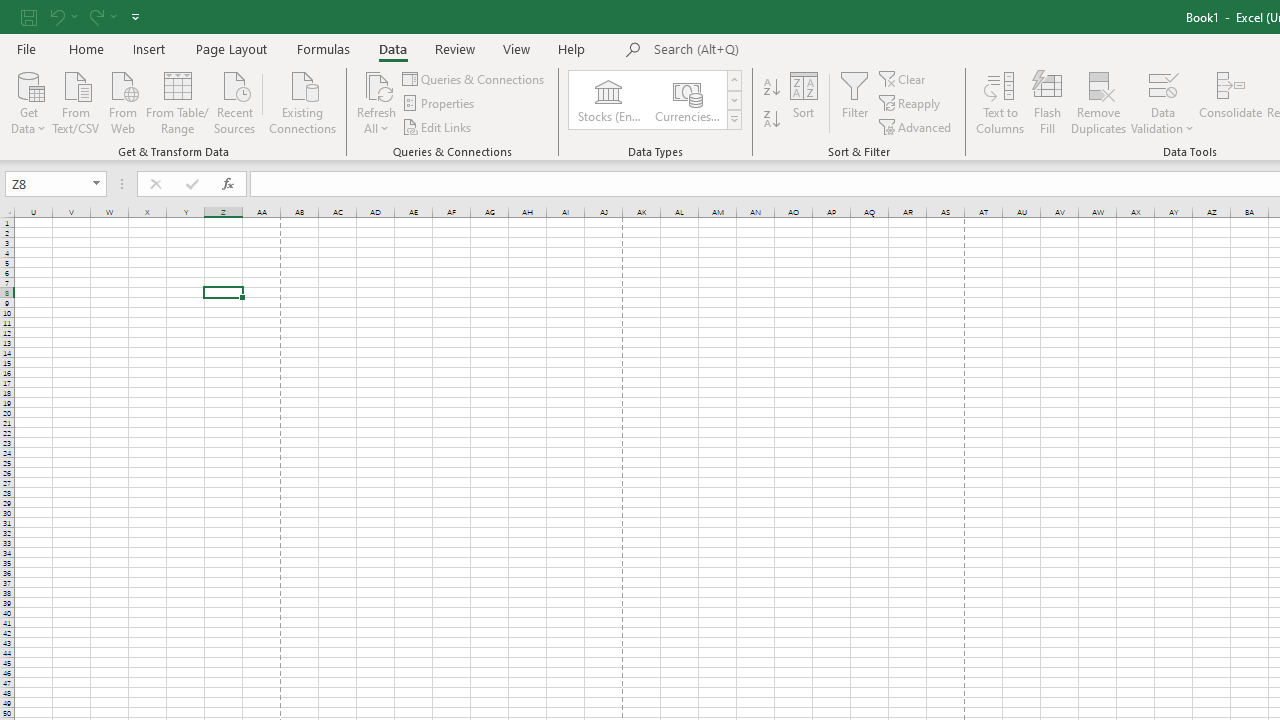 The height and width of the screenshot is (720, 1280). What do you see at coordinates (1230, 102) in the screenshot?
I see `Consolidate...` at bounding box center [1230, 102].